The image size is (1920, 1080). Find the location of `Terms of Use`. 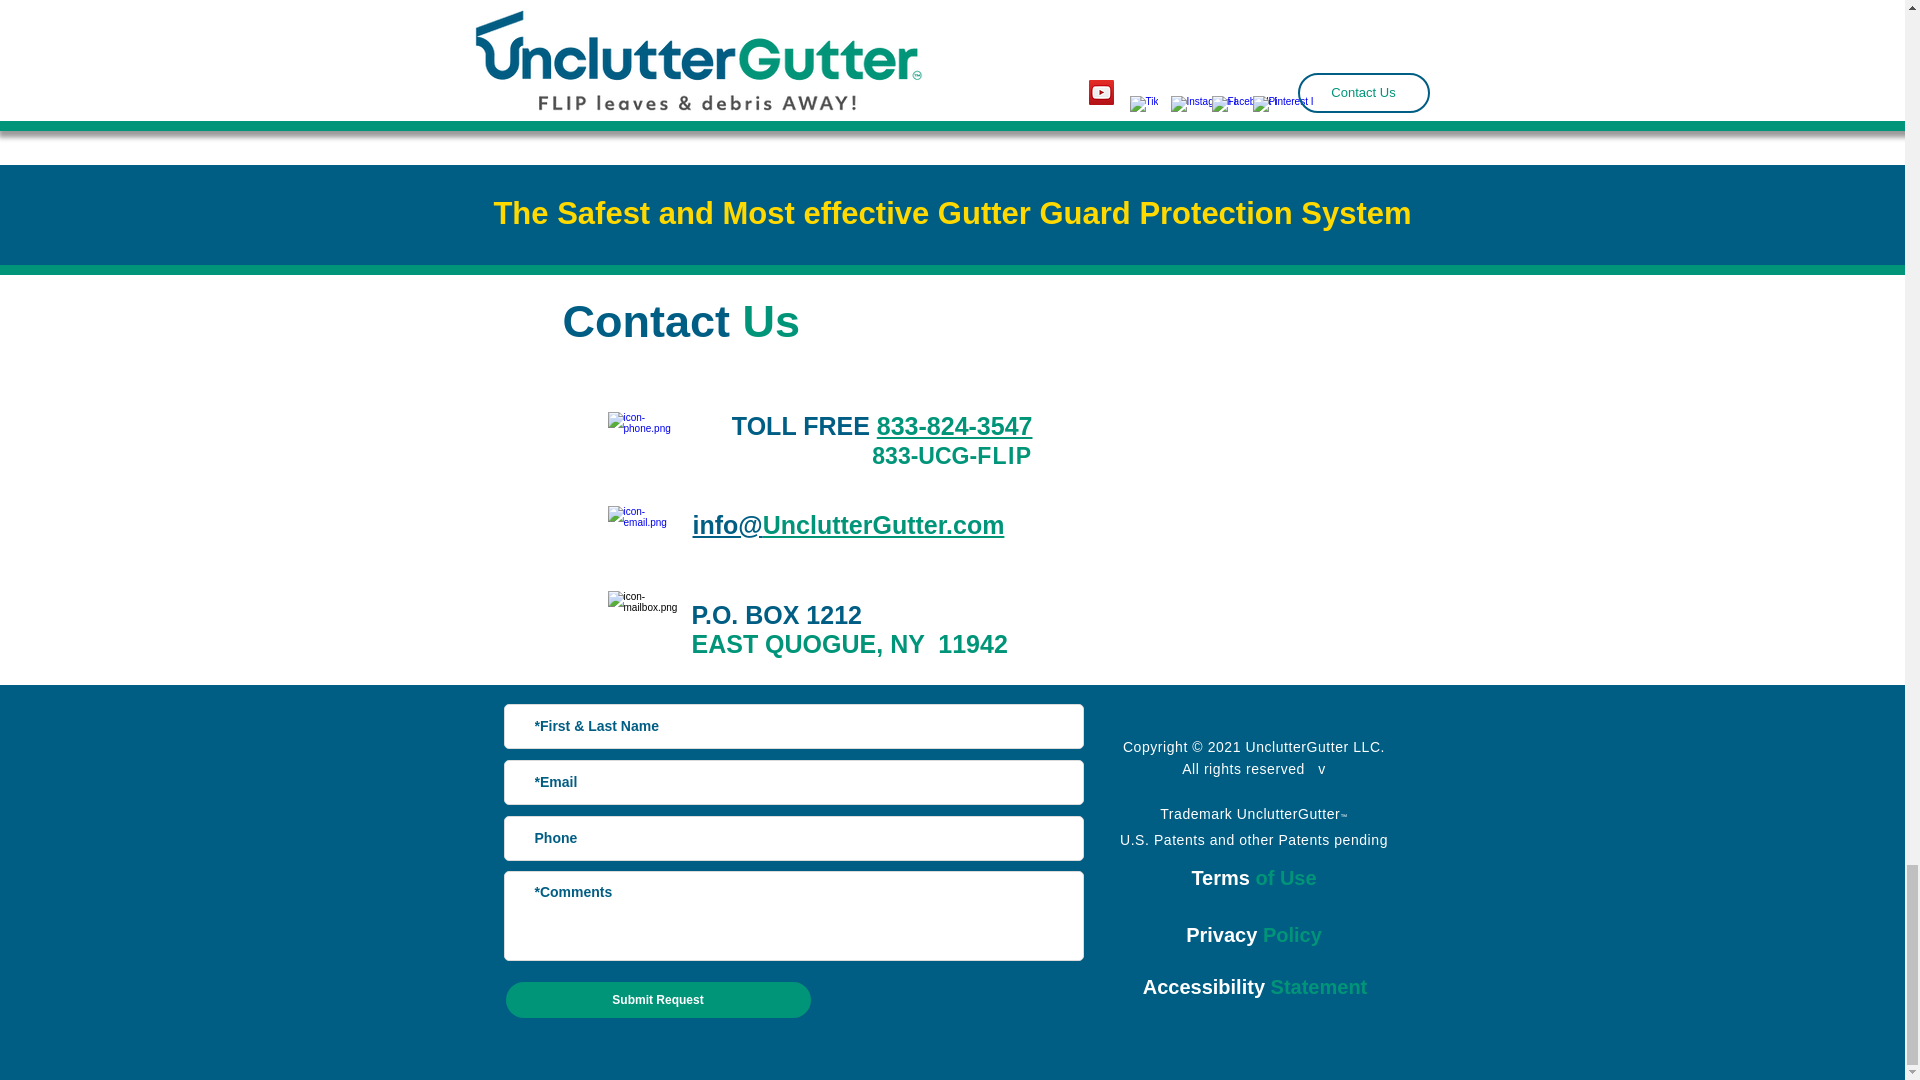

Terms of Use is located at coordinates (1252, 878).